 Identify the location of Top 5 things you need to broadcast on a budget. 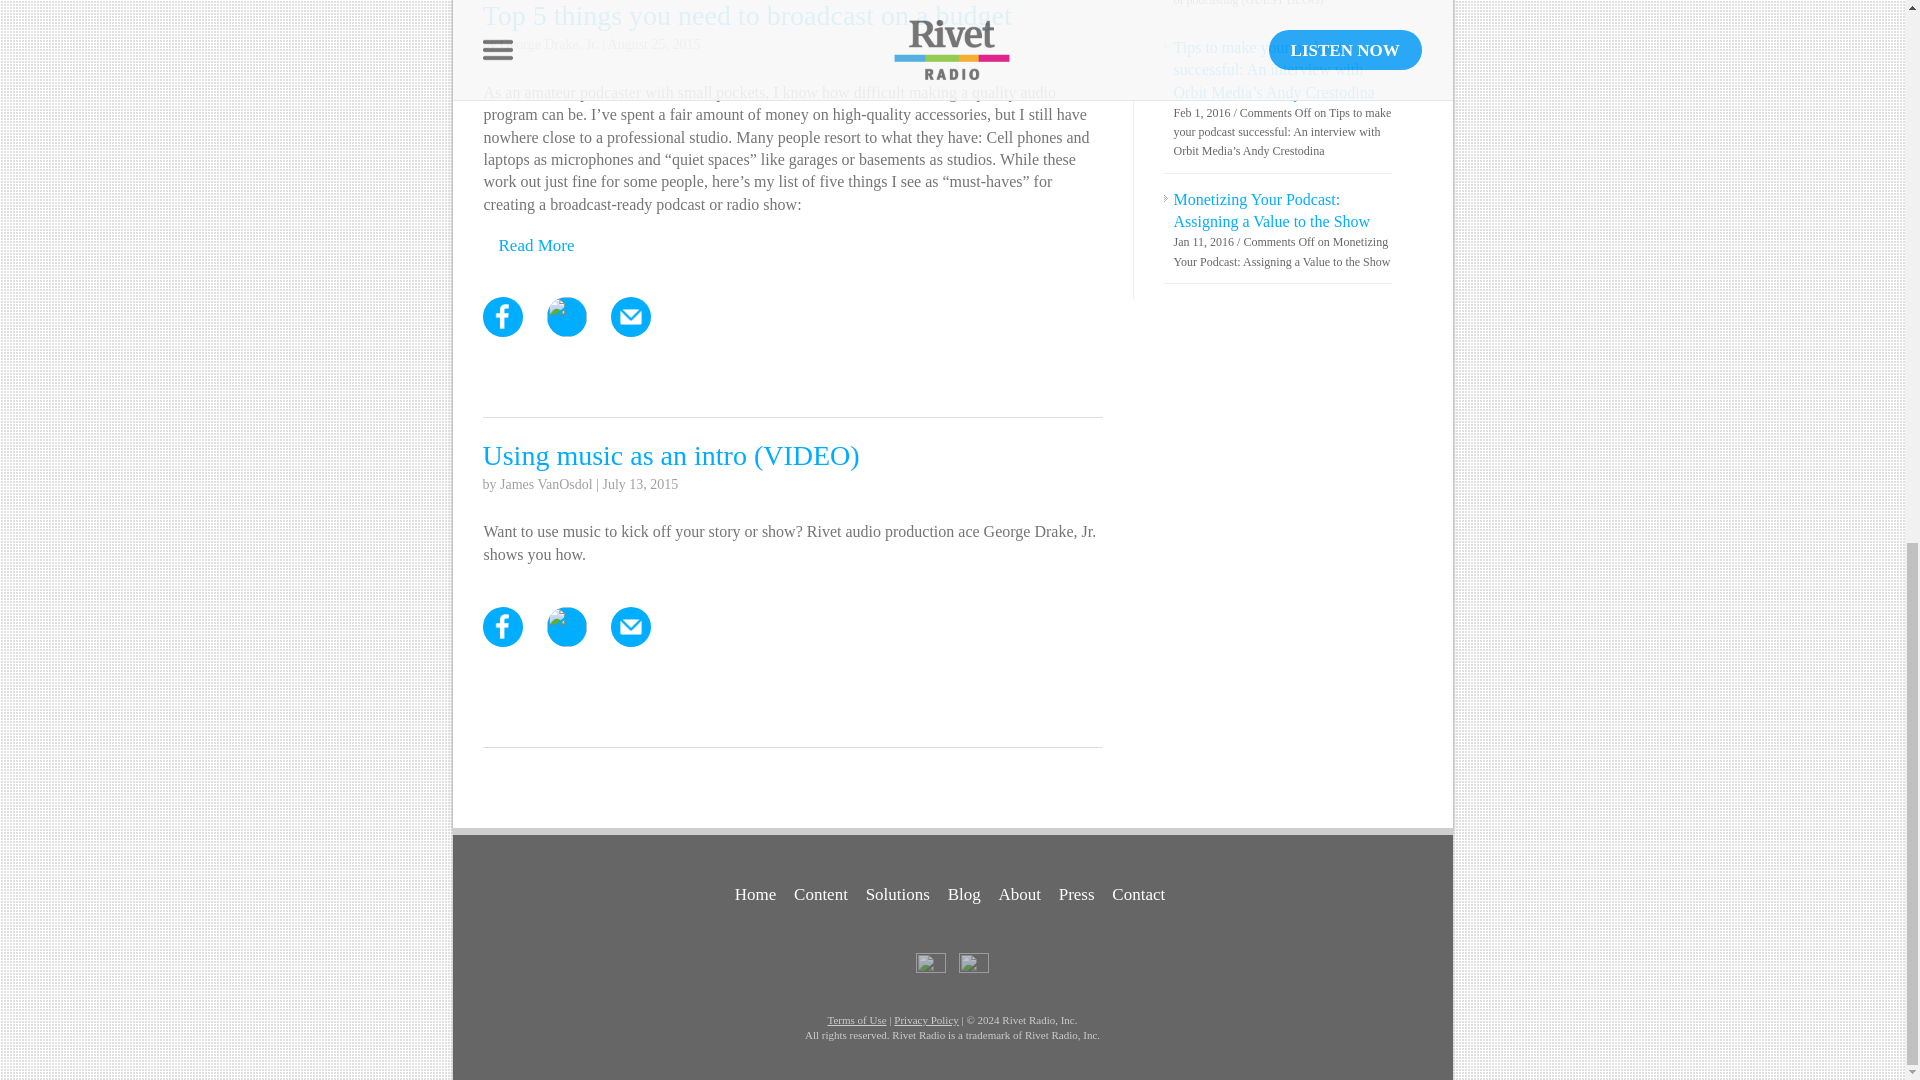
(746, 16).